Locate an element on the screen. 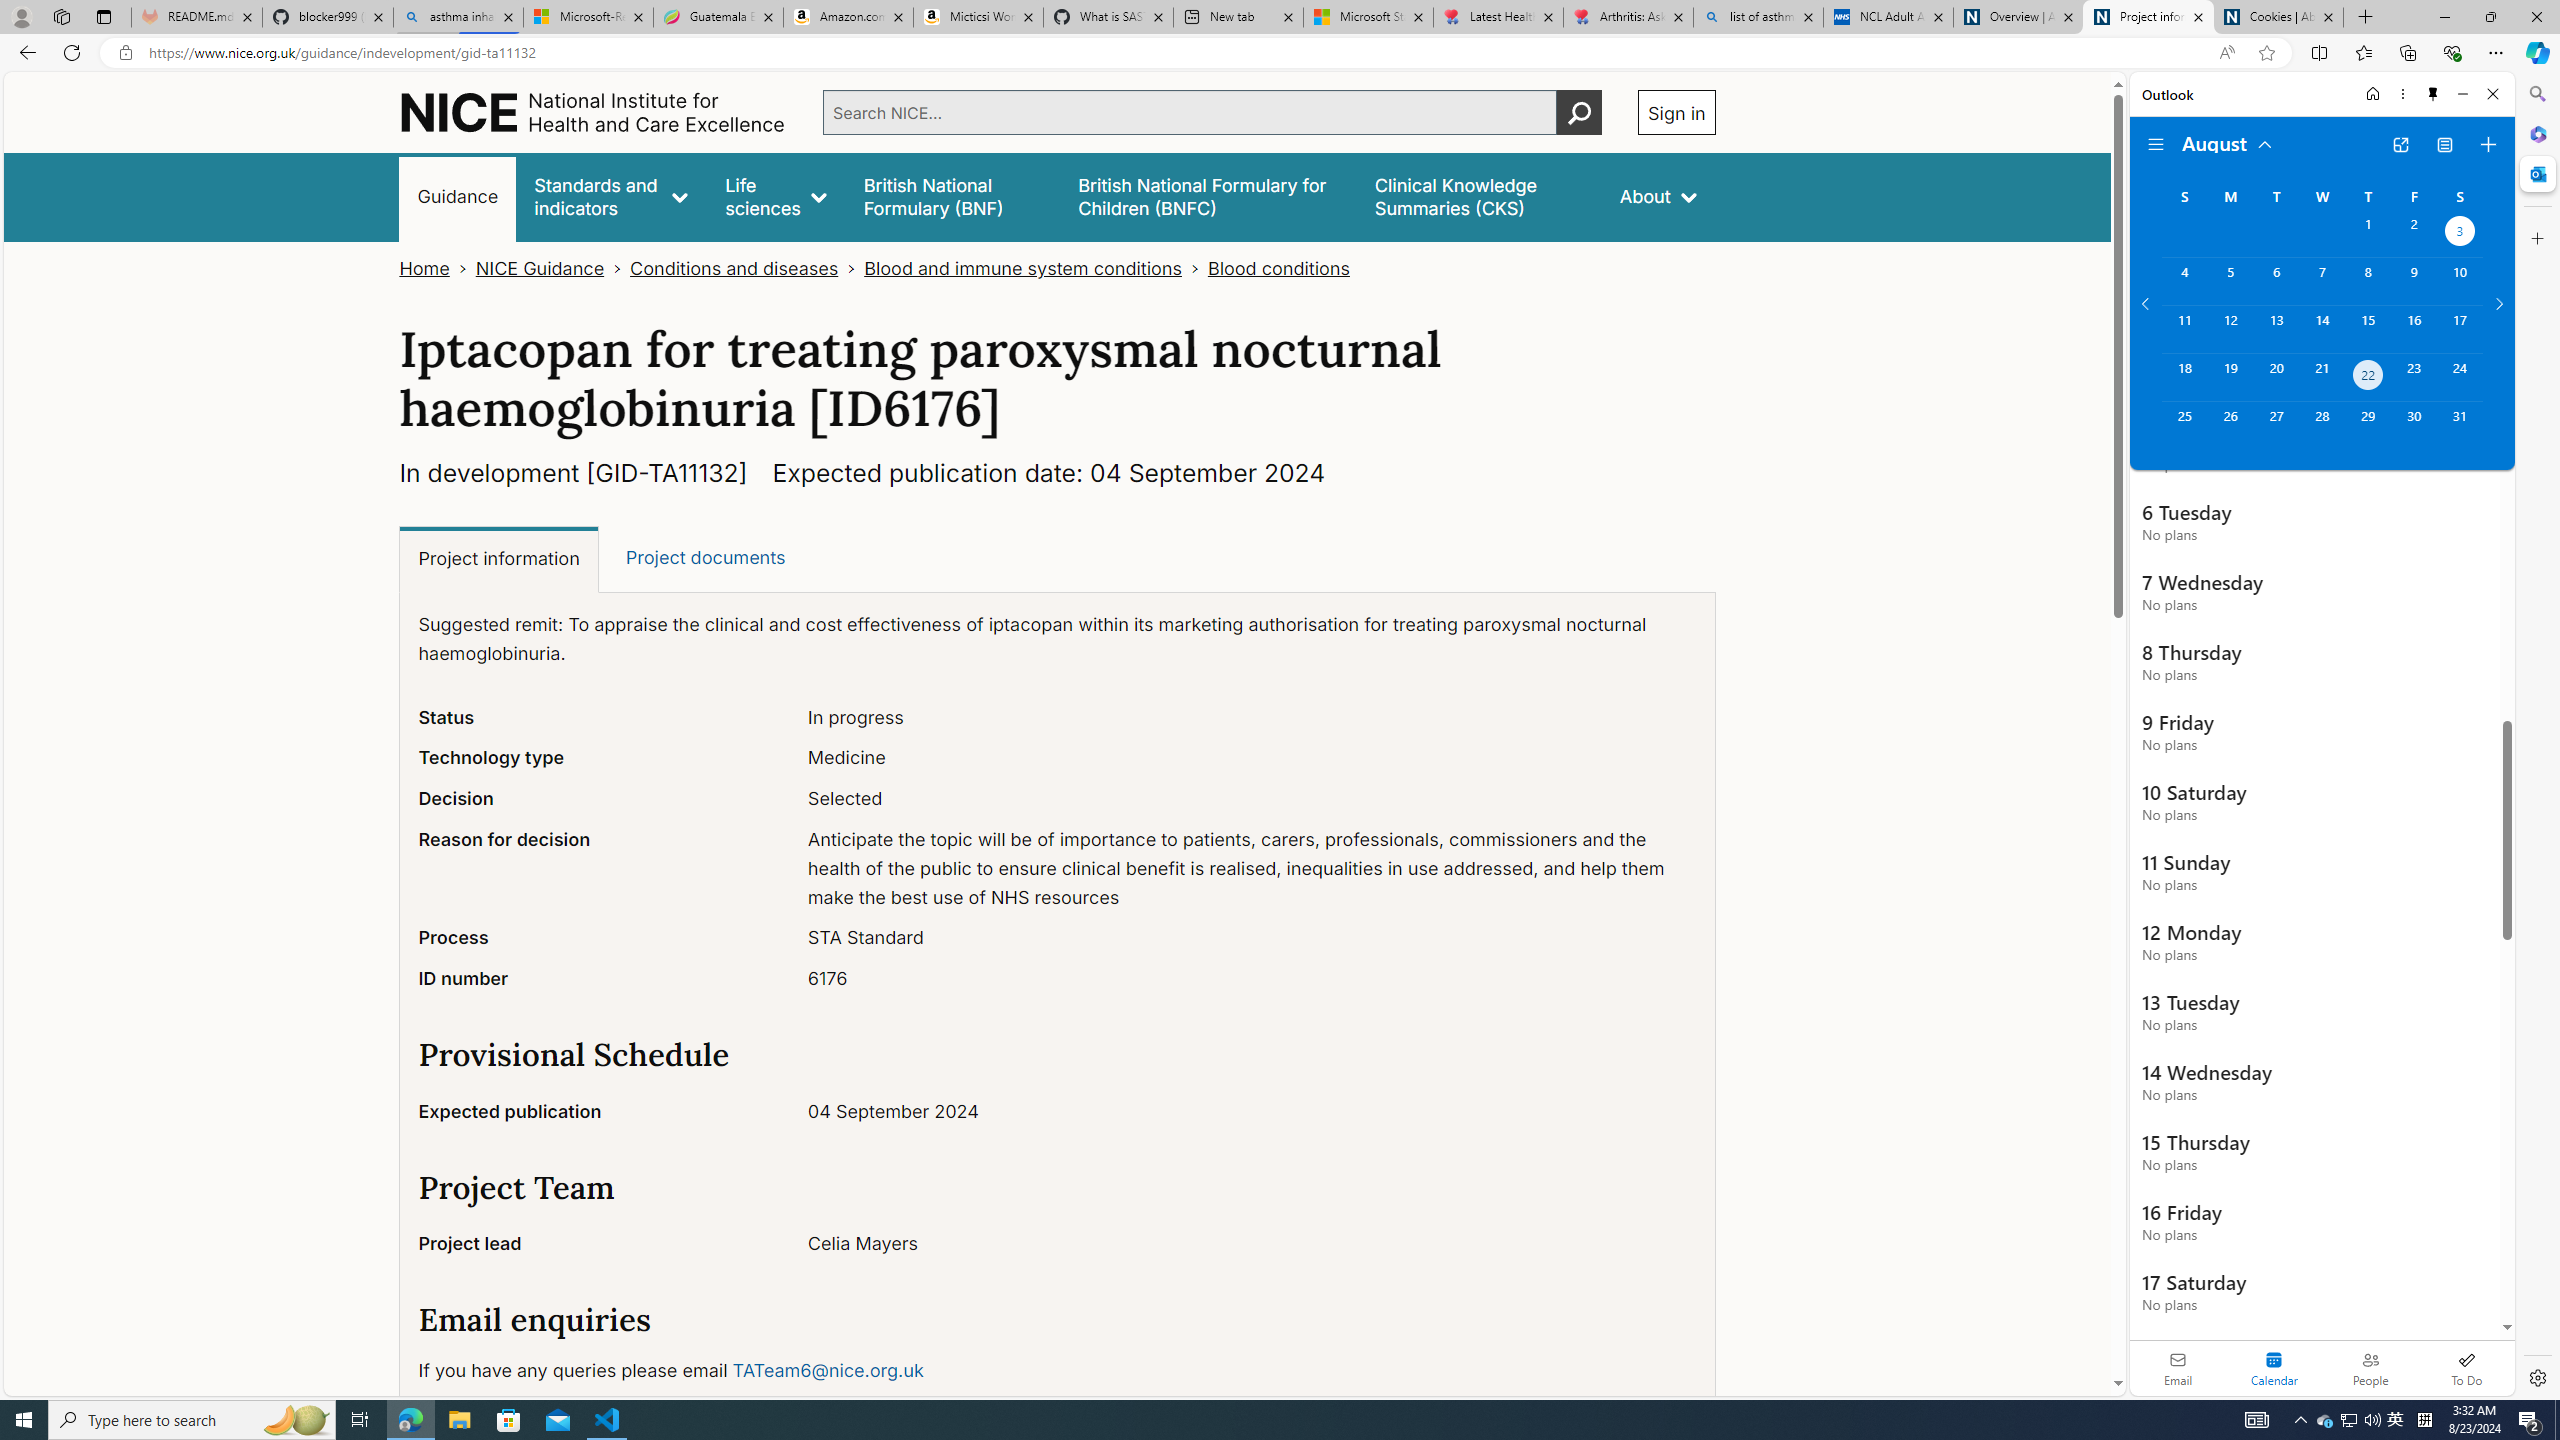 The width and height of the screenshot is (2560, 1440). Perform search is located at coordinates (1579, 112).